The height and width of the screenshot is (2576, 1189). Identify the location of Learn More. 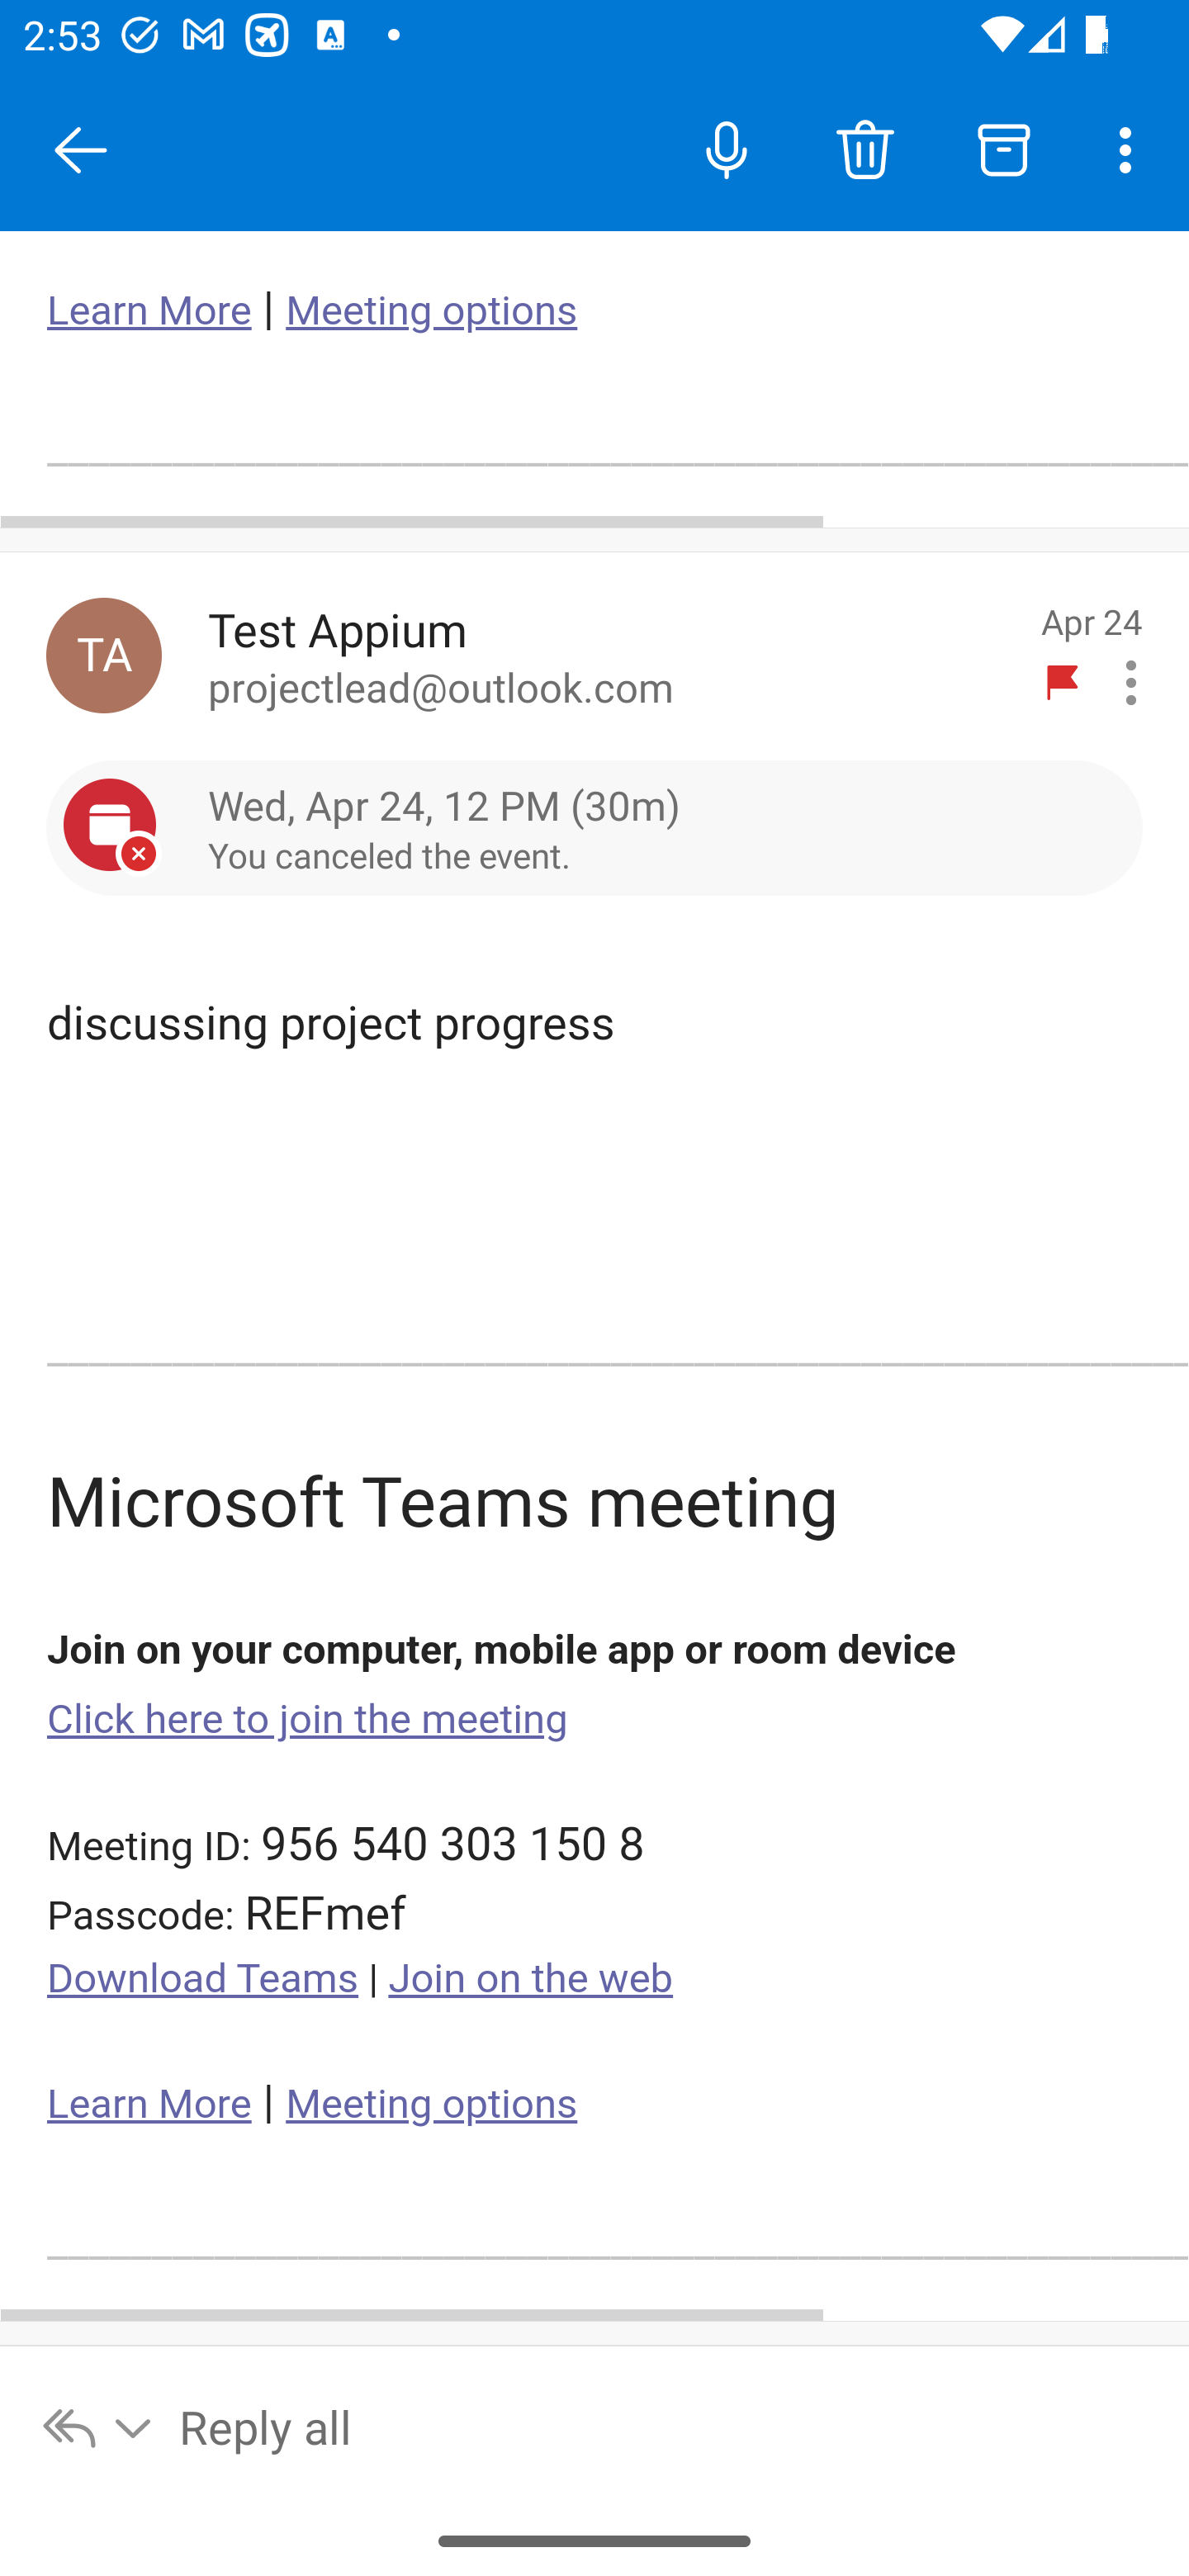
(149, 311).